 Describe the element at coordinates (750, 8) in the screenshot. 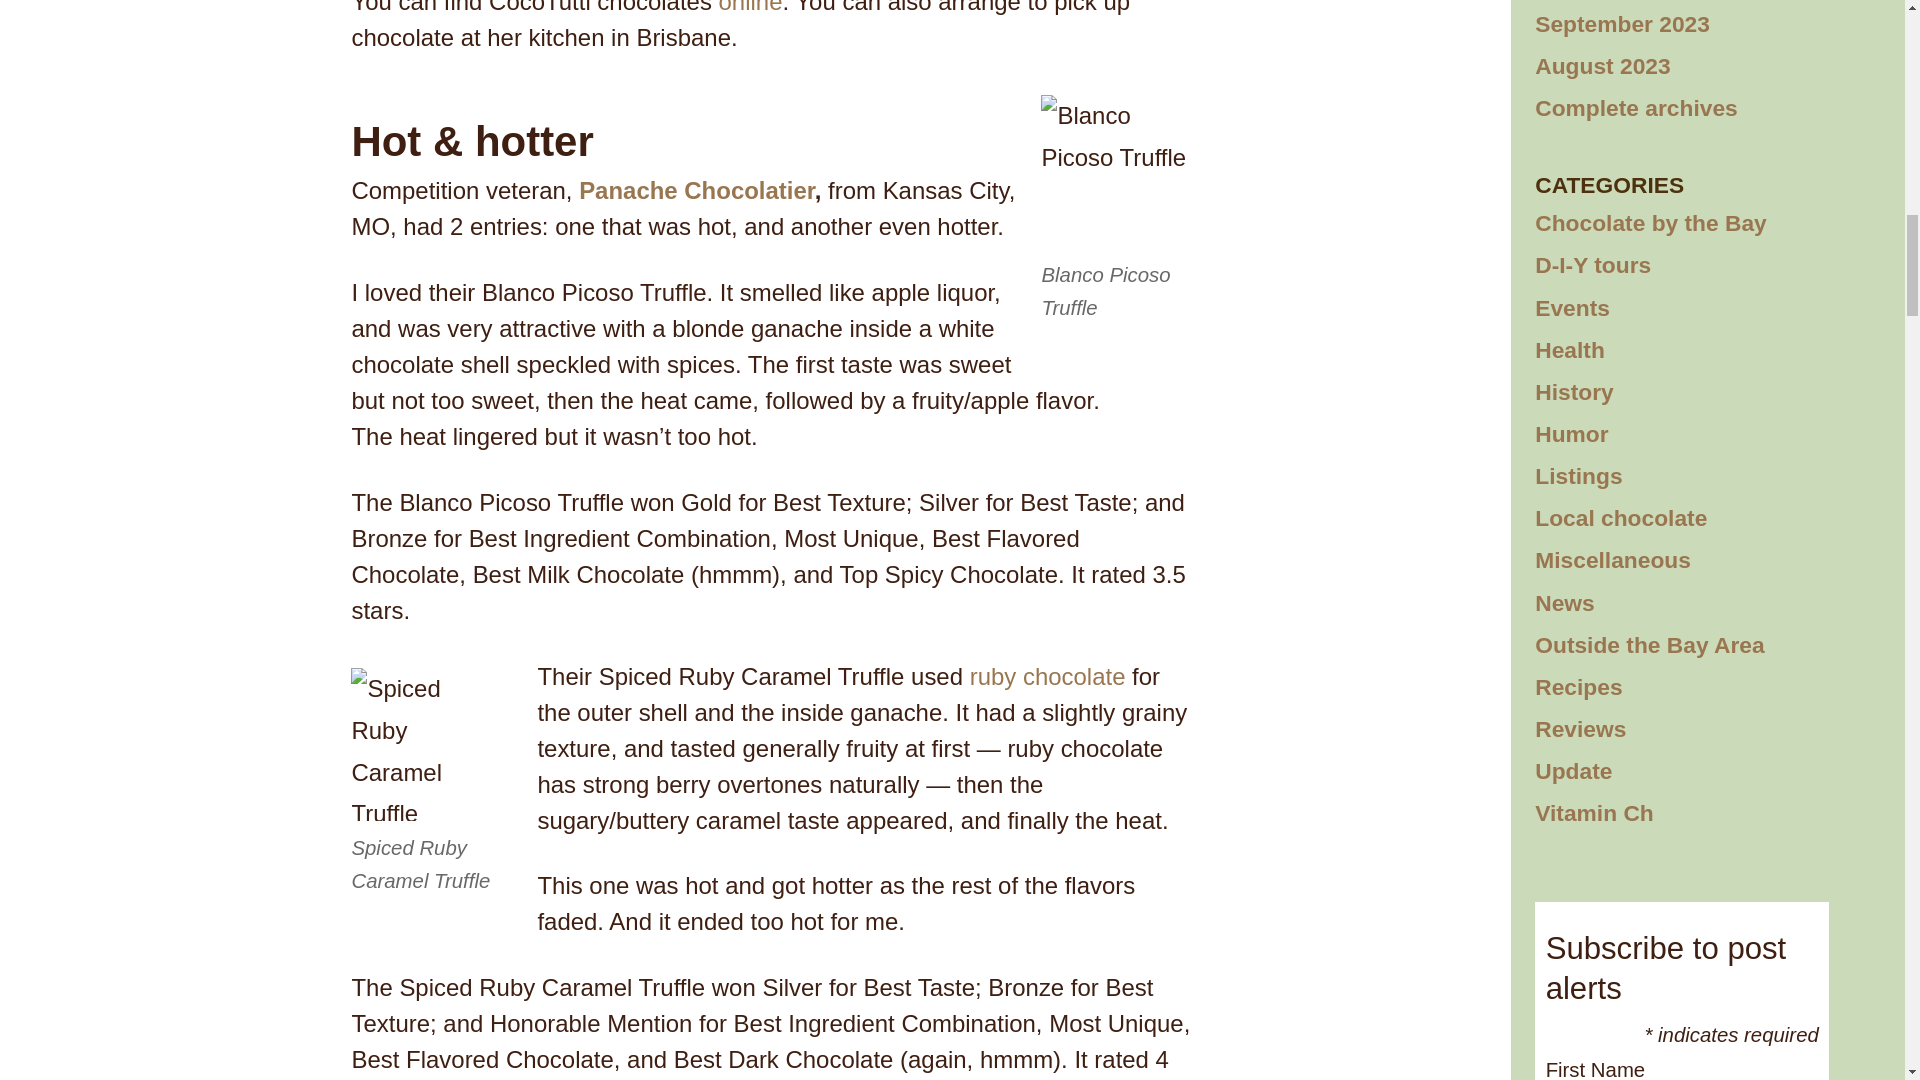

I see `online` at that location.